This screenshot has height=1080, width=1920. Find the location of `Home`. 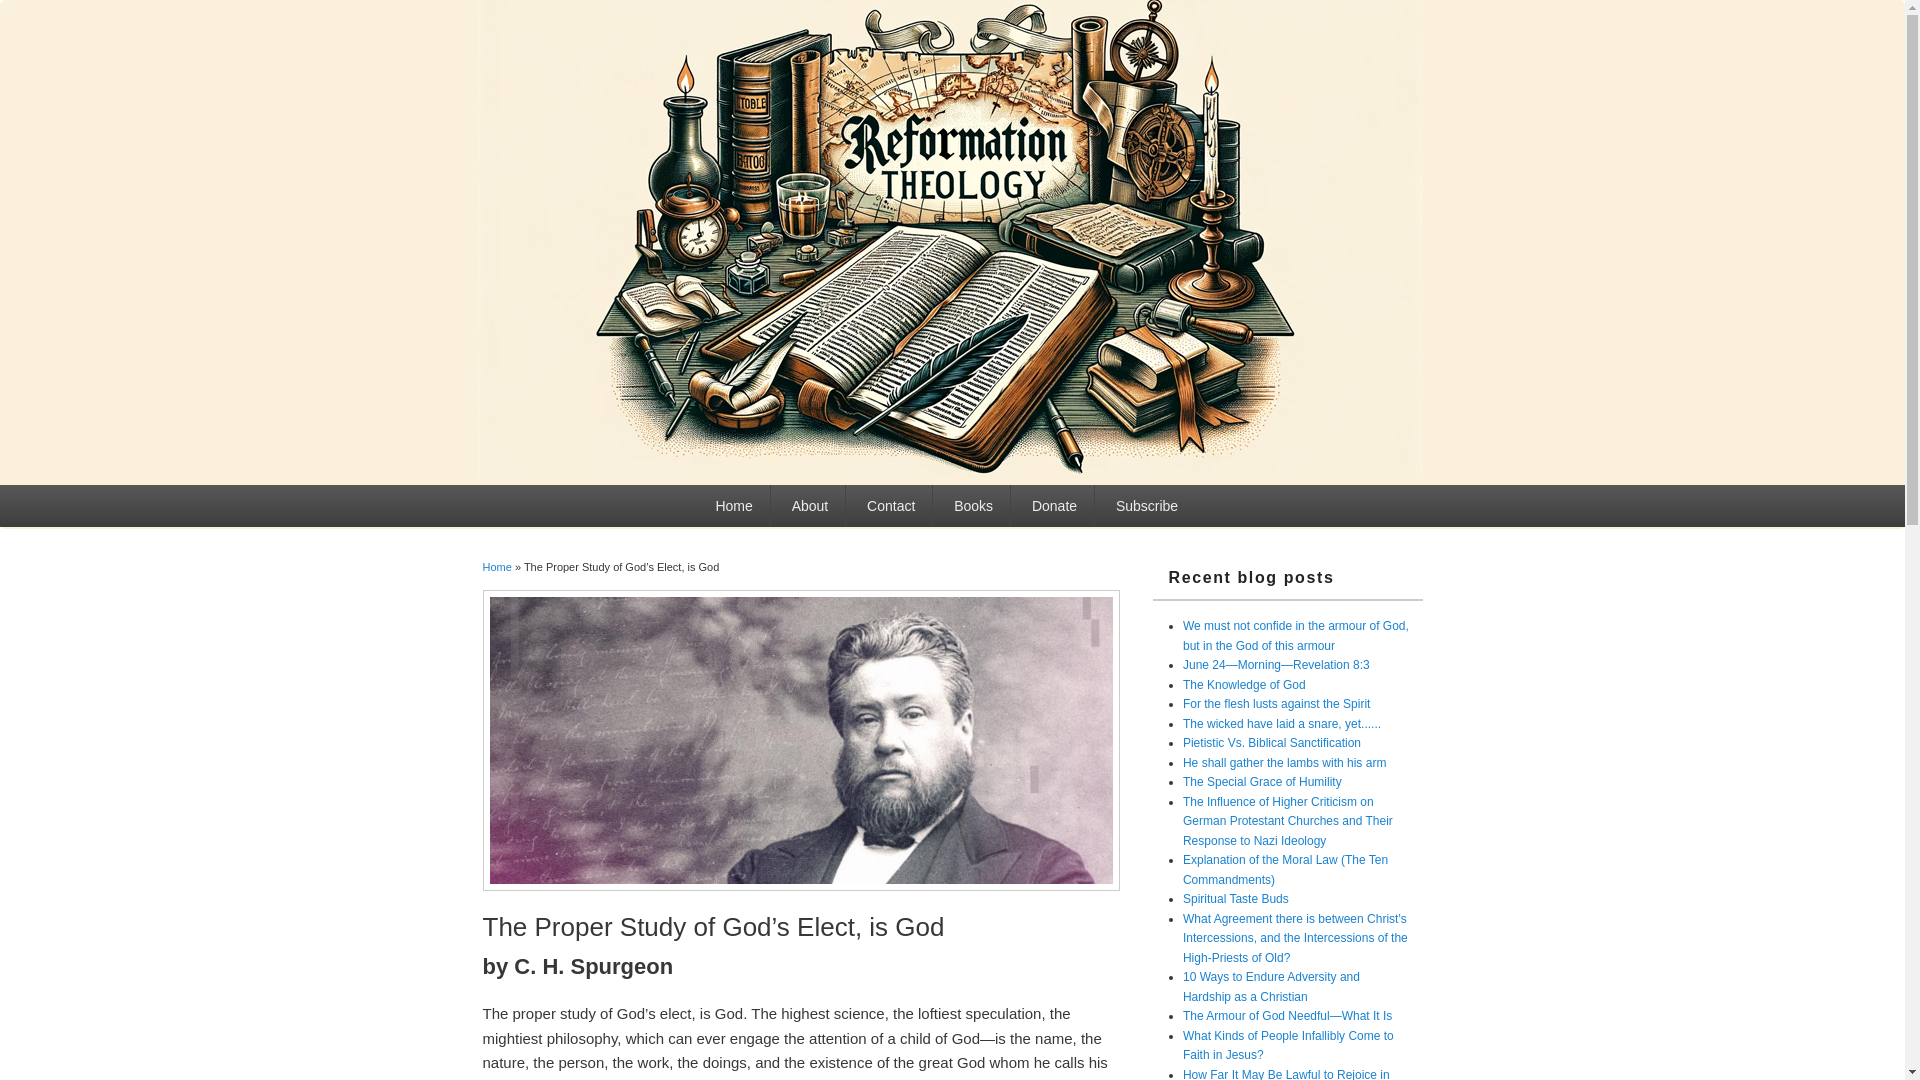

Home is located at coordinates (496, 566).